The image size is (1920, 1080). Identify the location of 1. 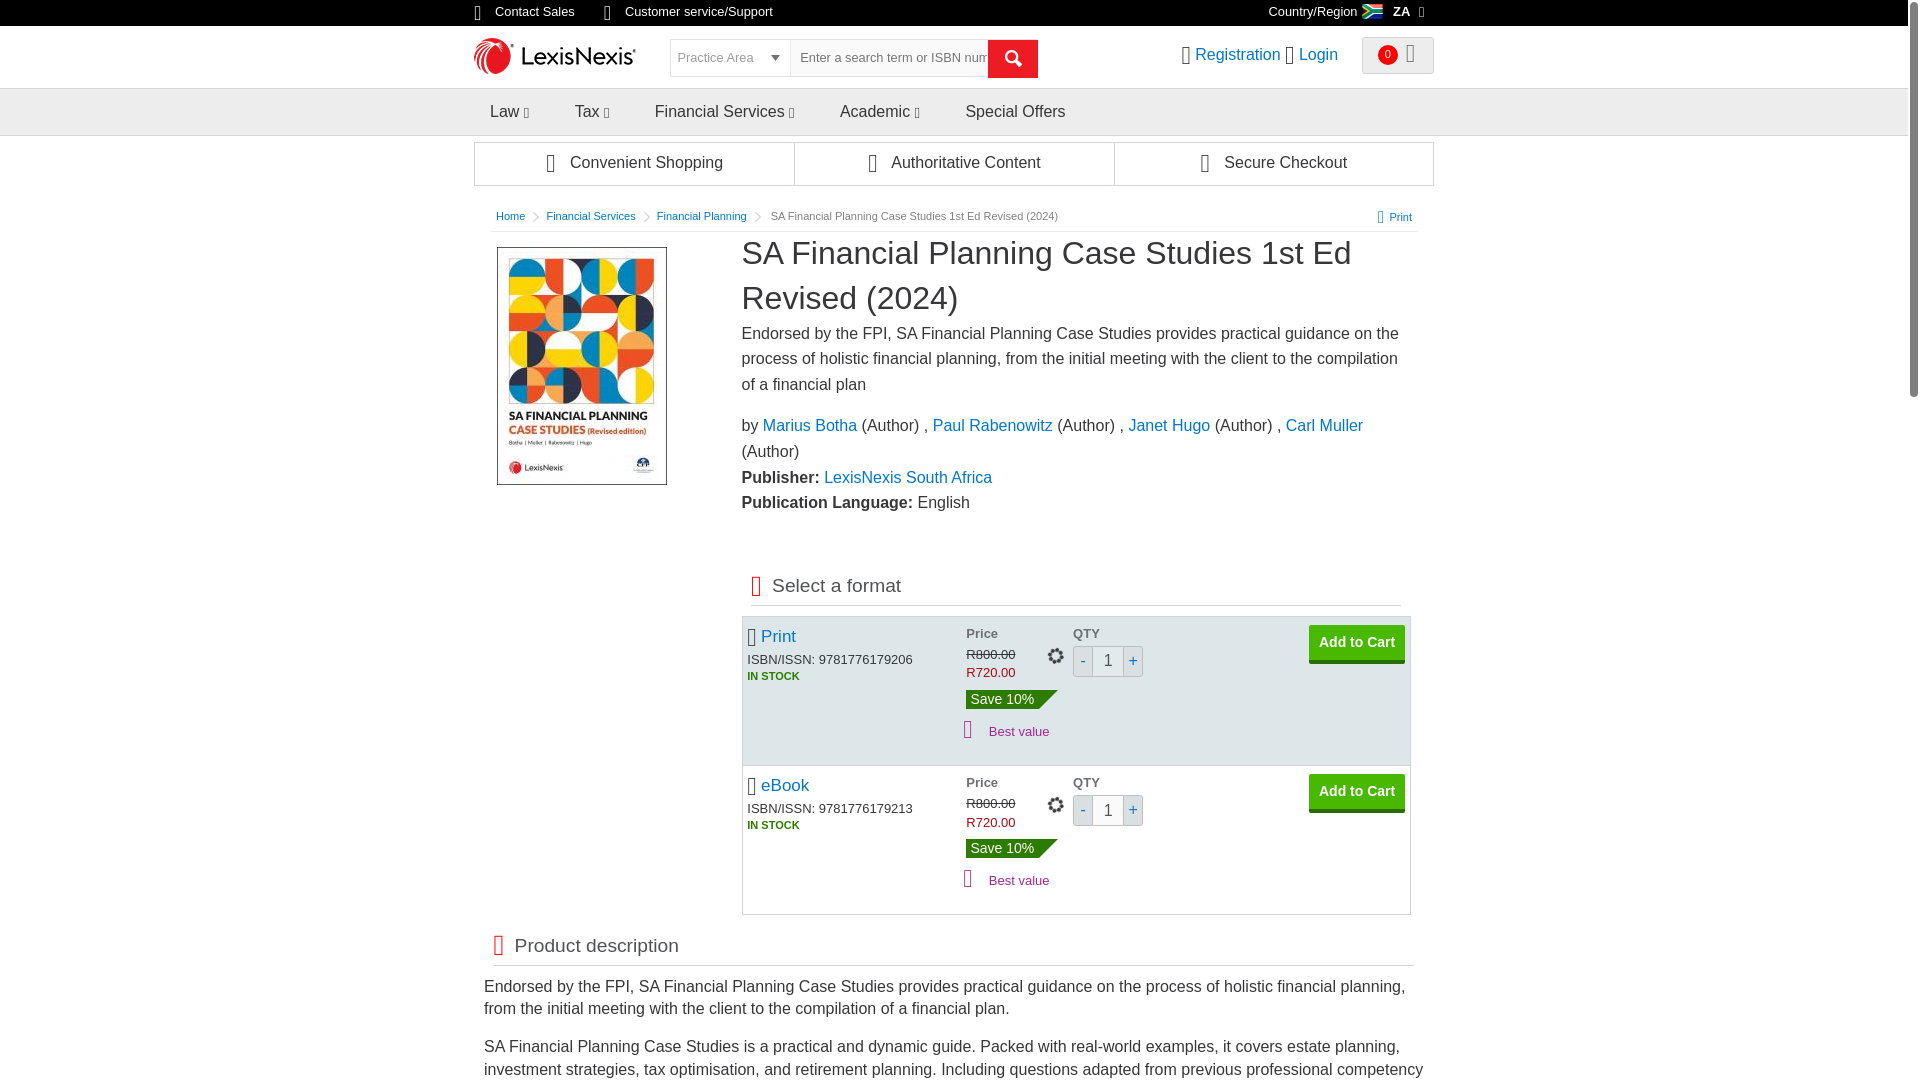
(1108, 810).